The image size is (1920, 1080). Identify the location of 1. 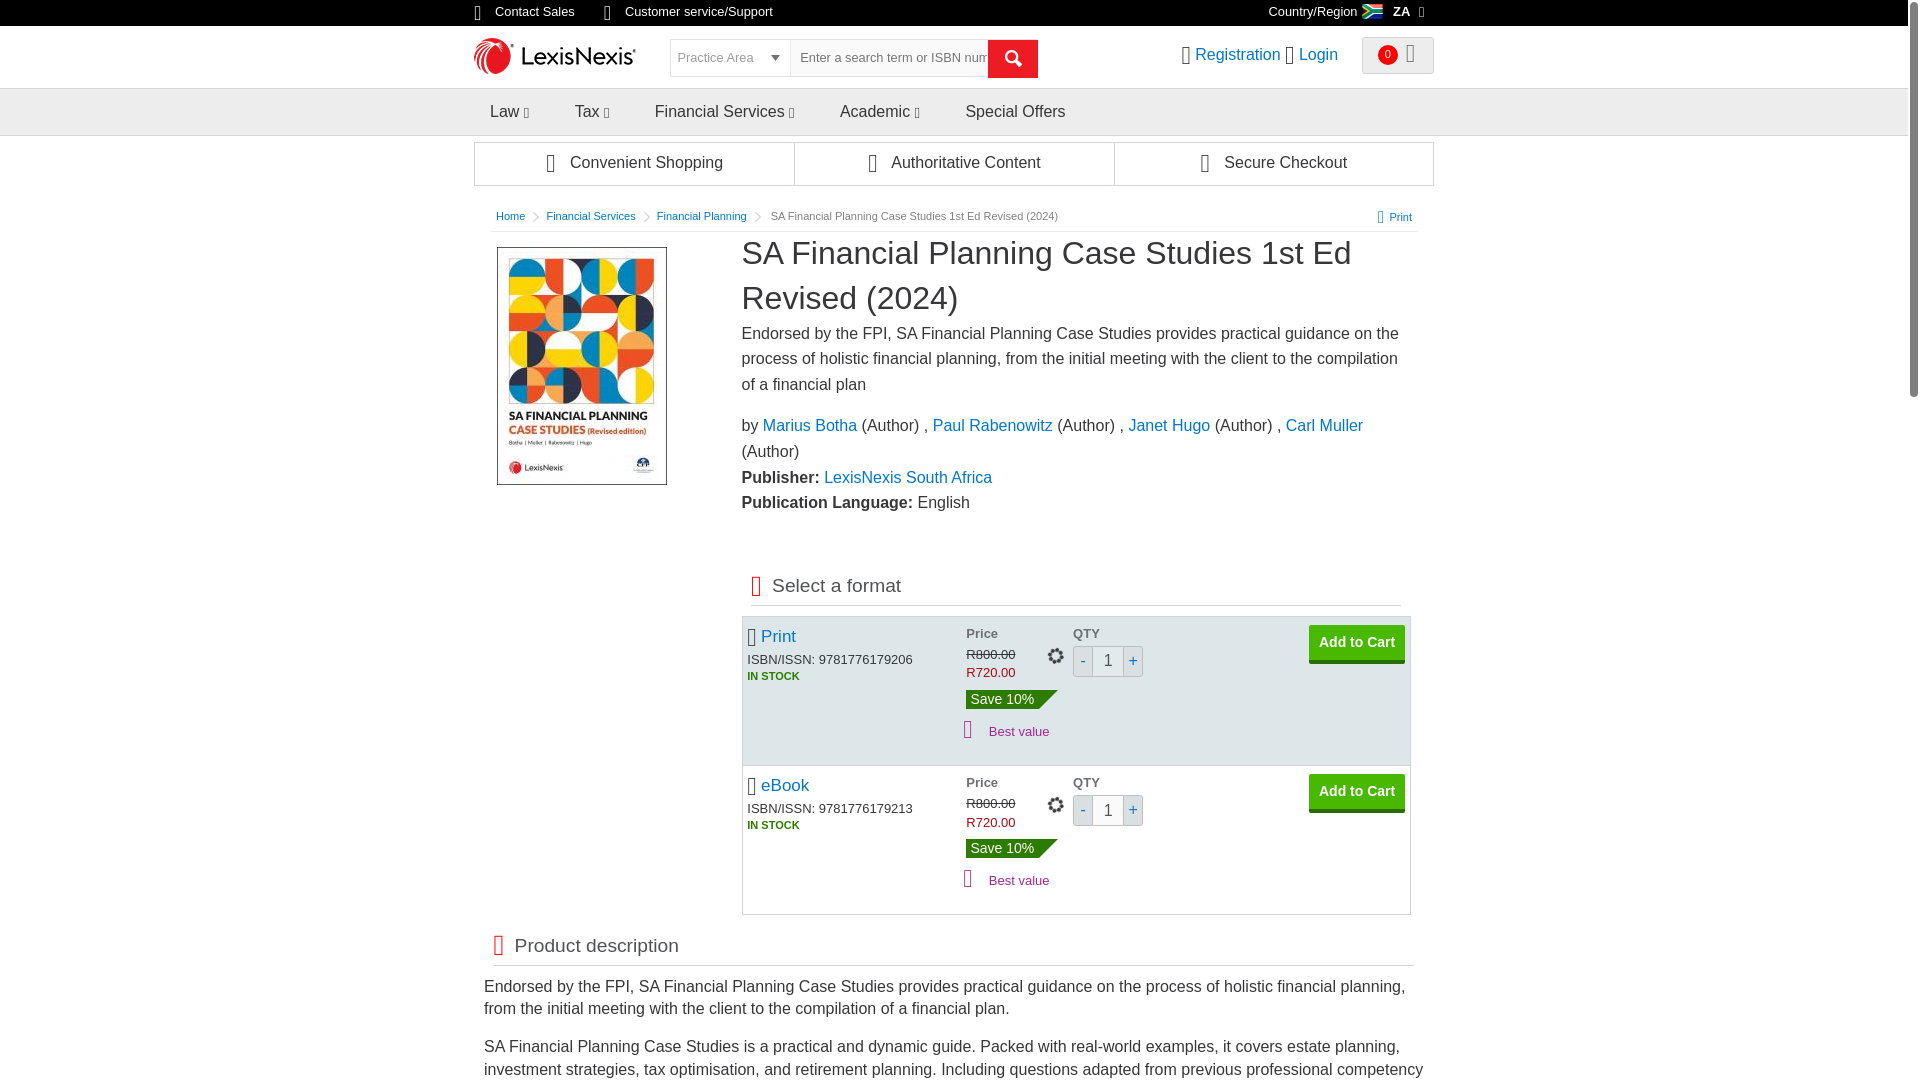
(1108, 810).